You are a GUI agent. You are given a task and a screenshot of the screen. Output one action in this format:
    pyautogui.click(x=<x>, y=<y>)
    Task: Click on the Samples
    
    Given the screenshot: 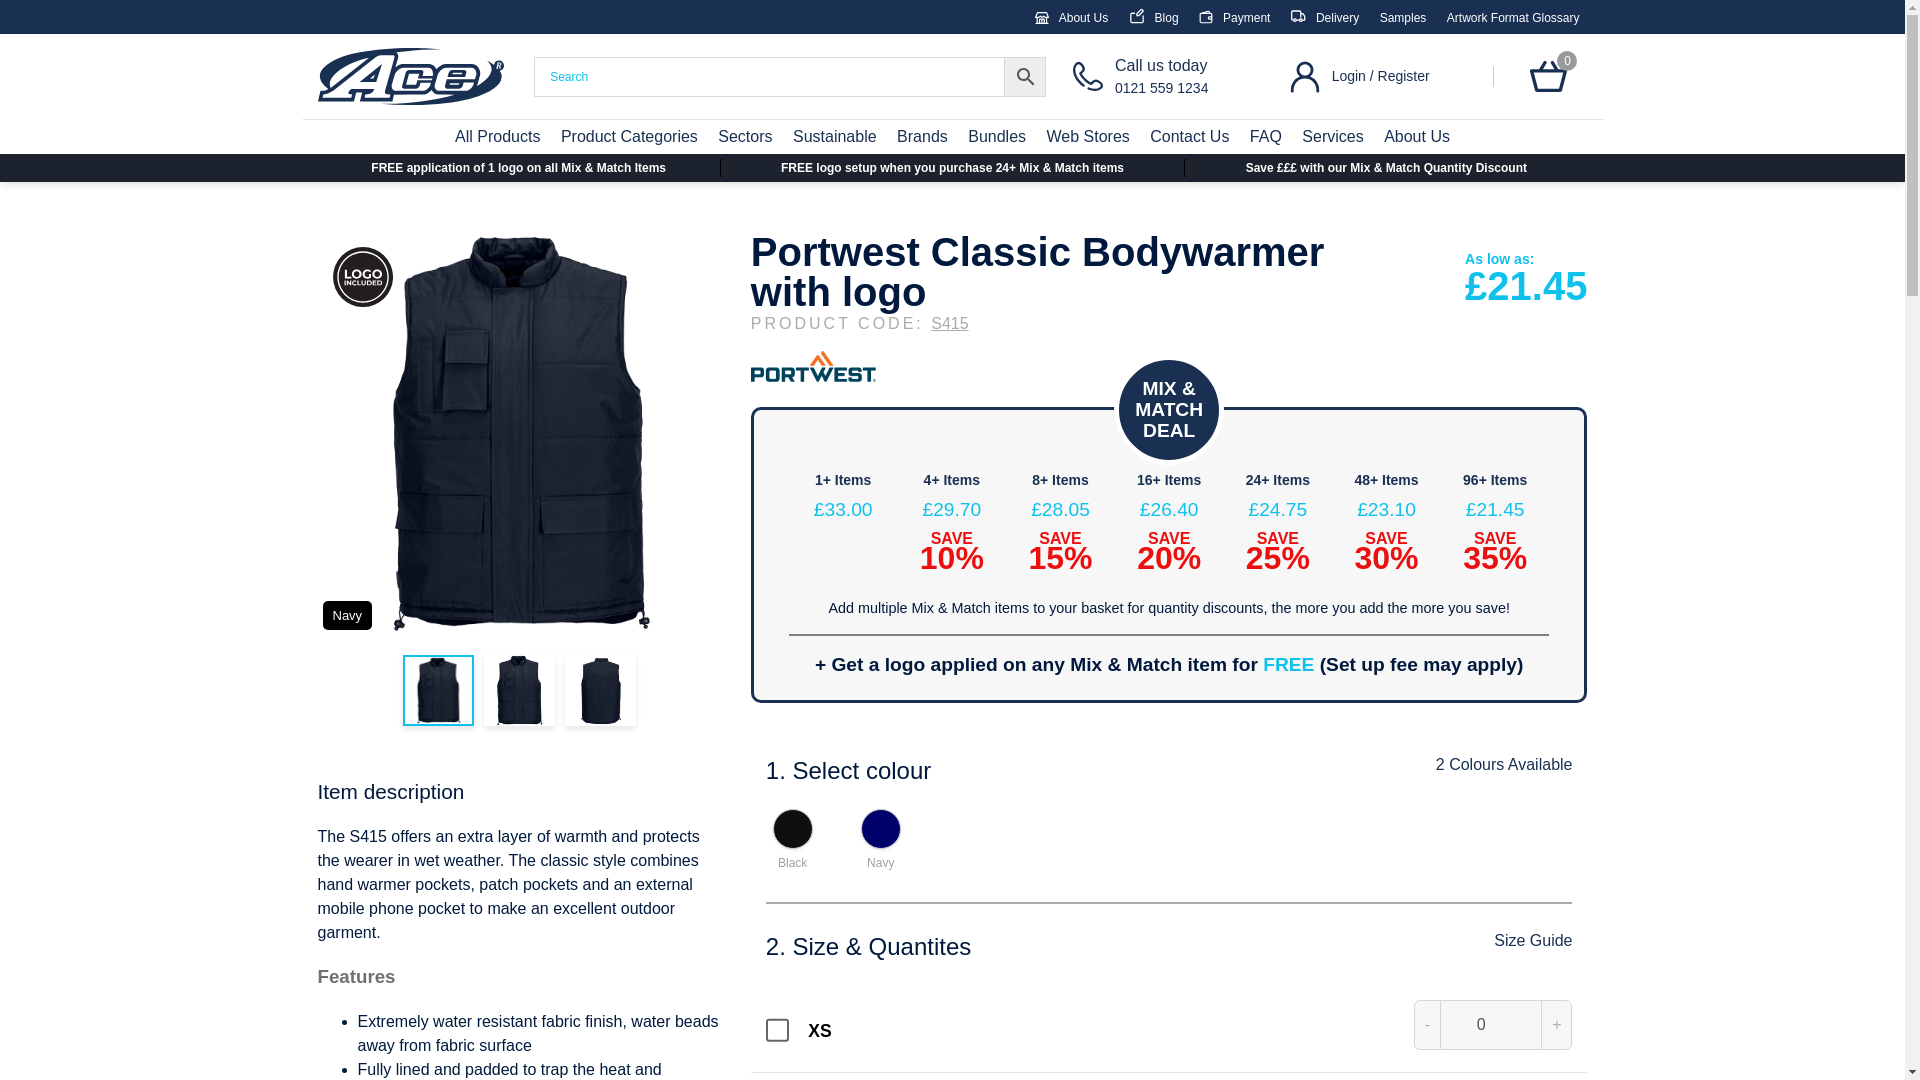 What is the action you would take?
    pyautogui.click(x=1153, y=17)
    